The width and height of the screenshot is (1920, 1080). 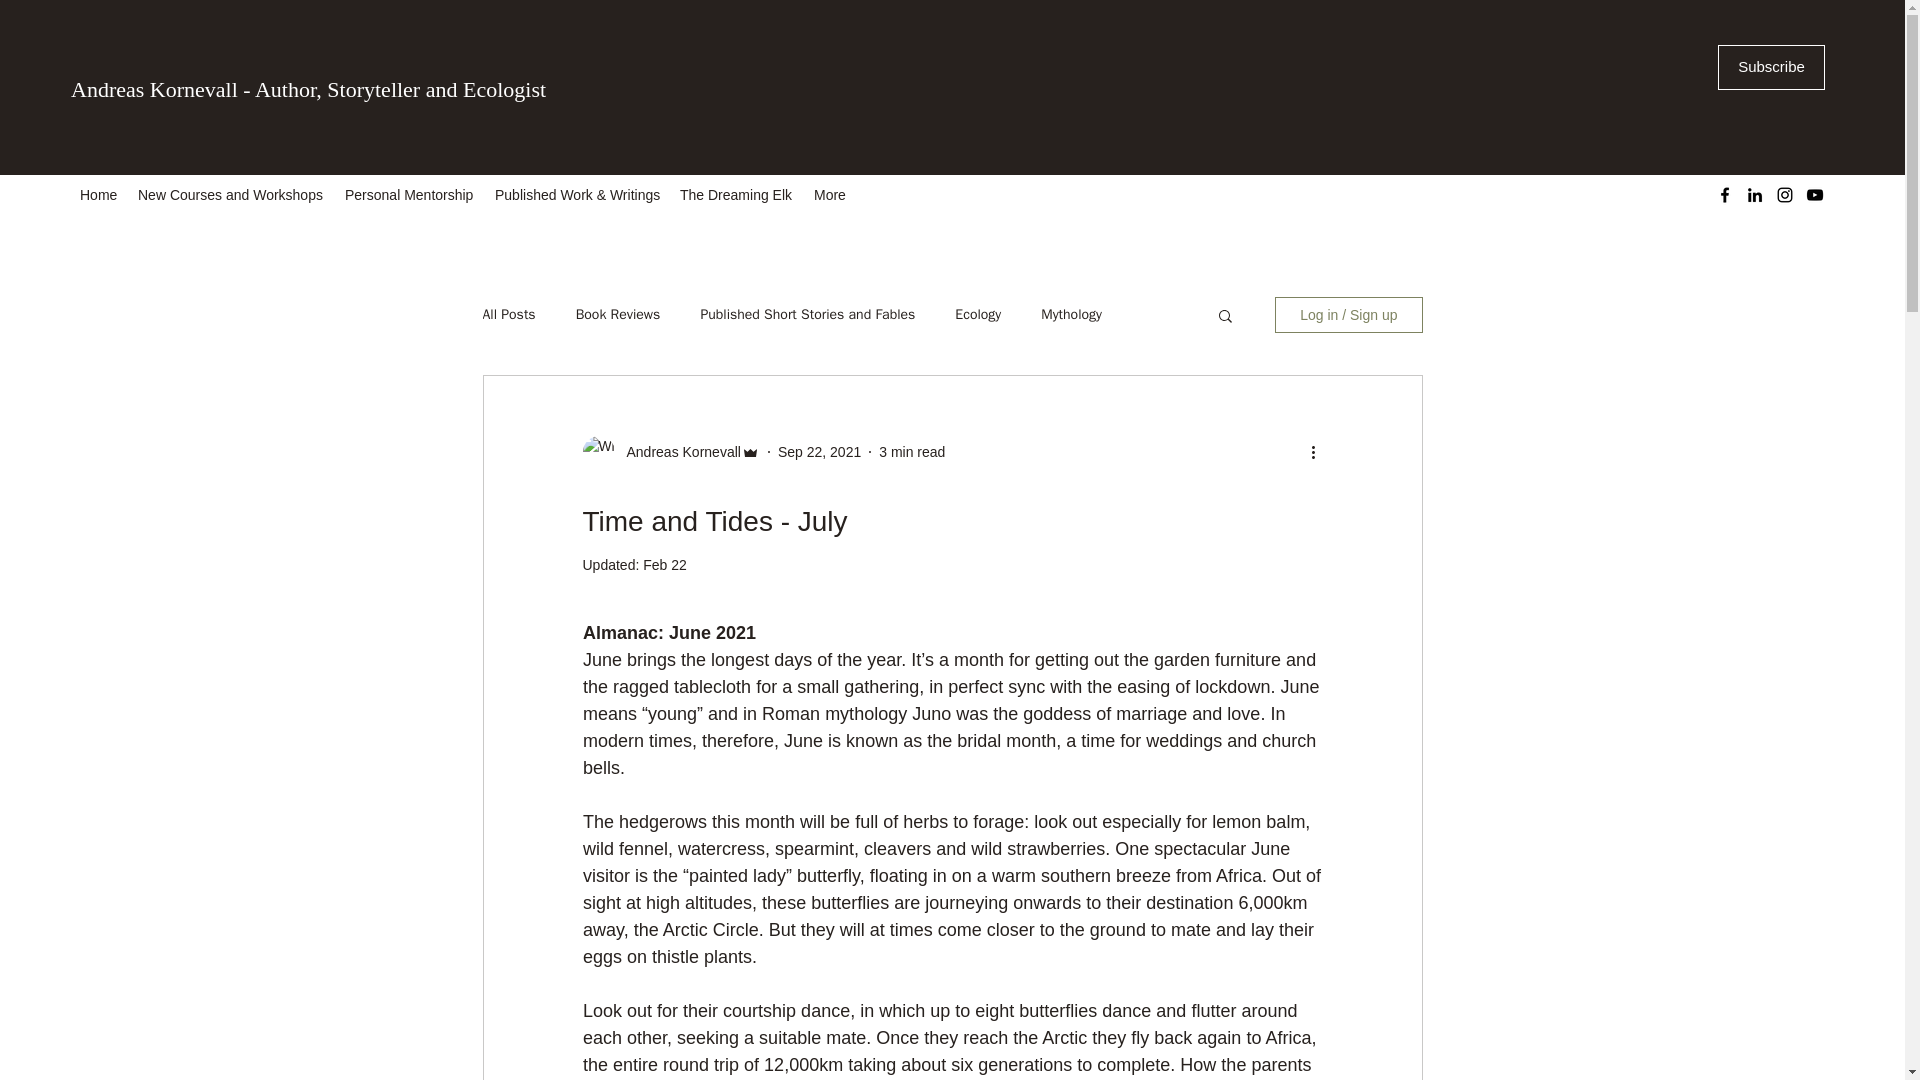 What do you see at coordinates (618, 314) in the screenshot?
I see `Book Reviews` at bounding box center [618, 314].